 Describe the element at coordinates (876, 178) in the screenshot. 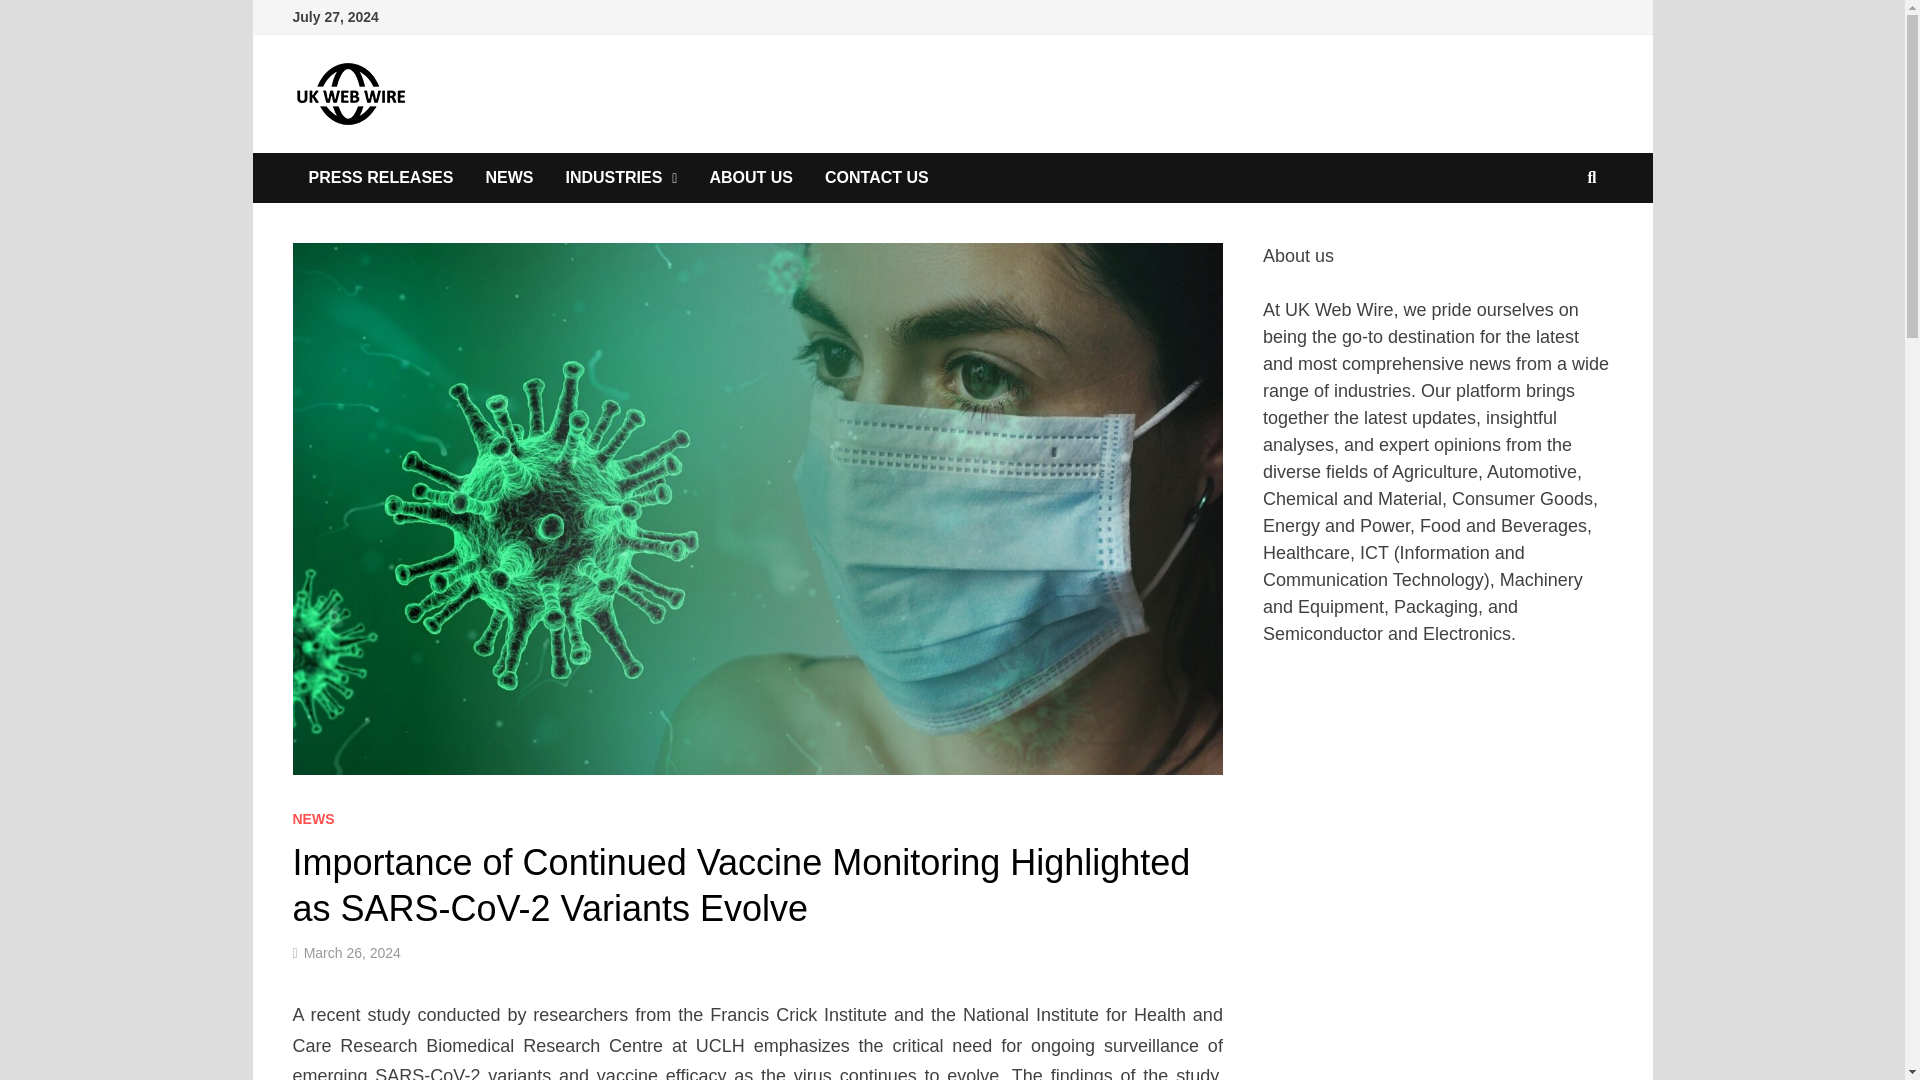

I see `CONTACT US` at that location.